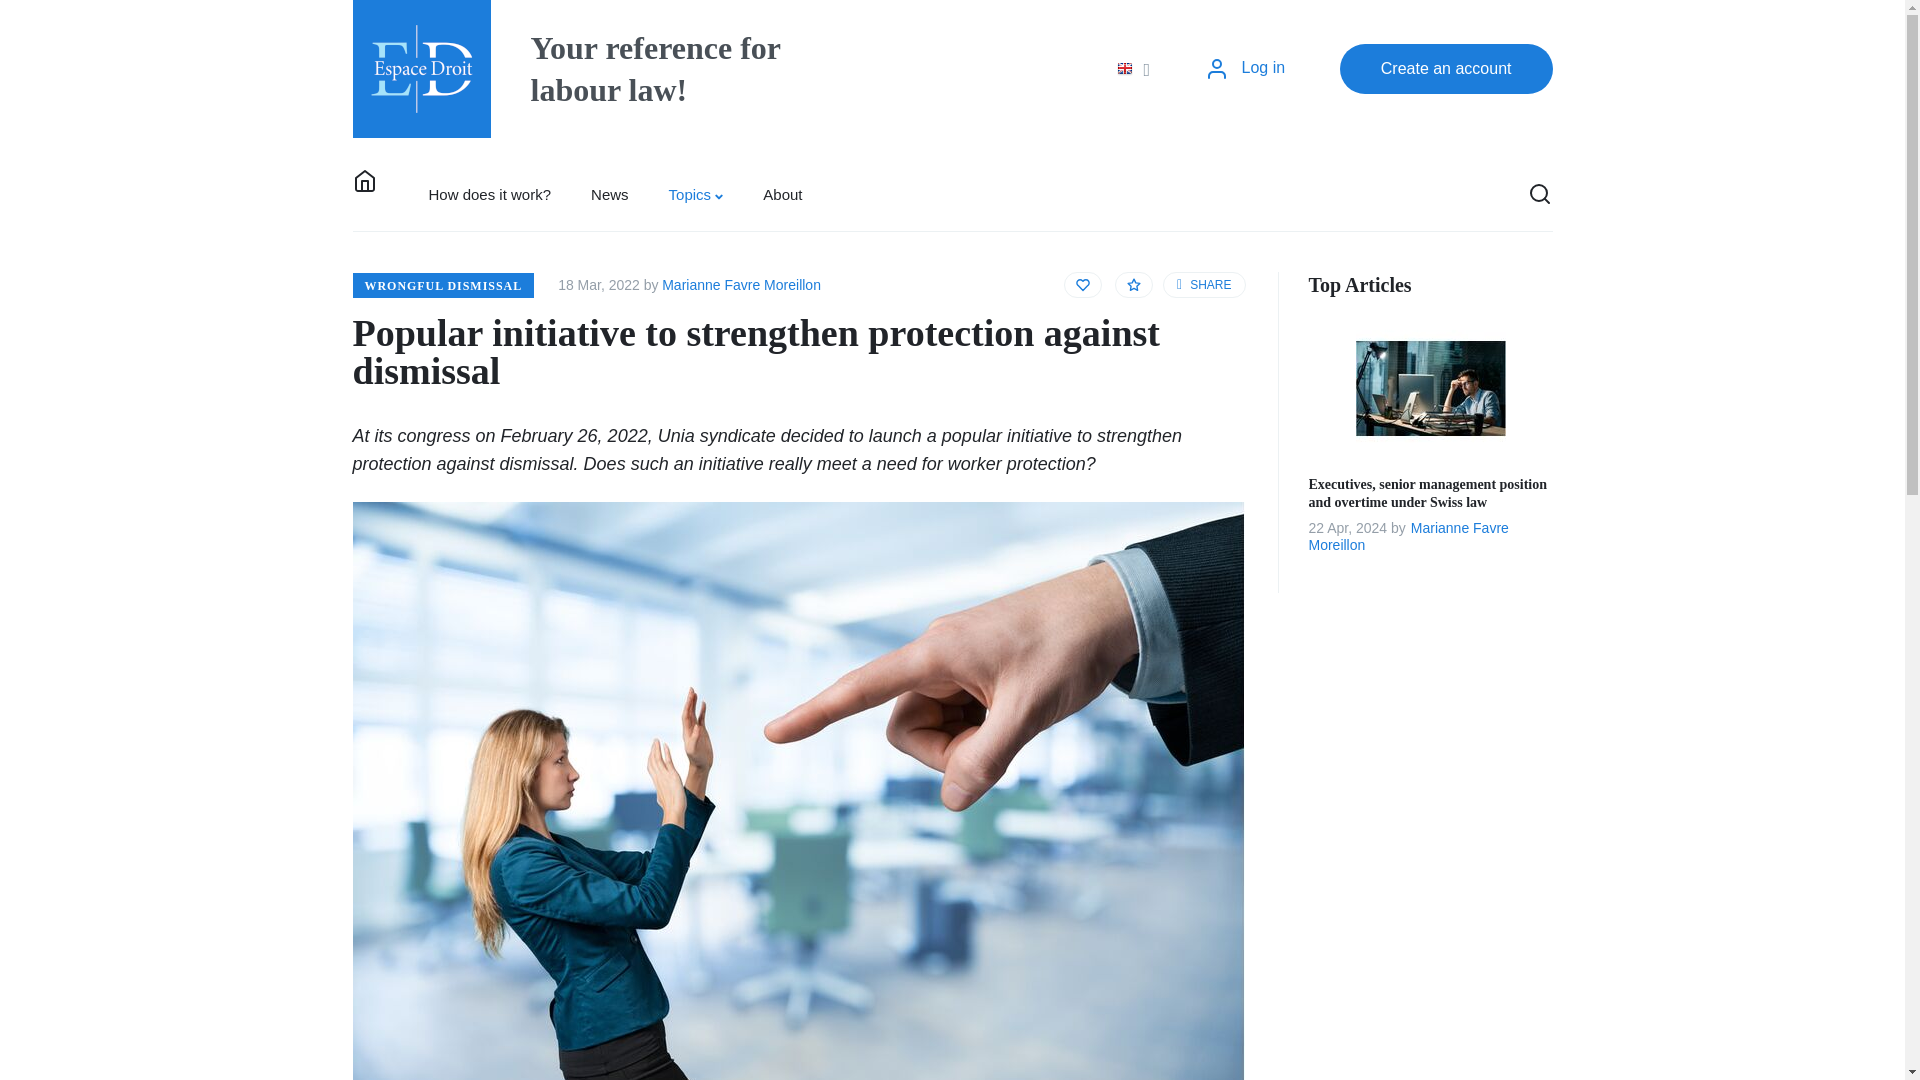  Describe the element at coordinates (1456, 194) in the screenshot. I see `Search...` at that location.